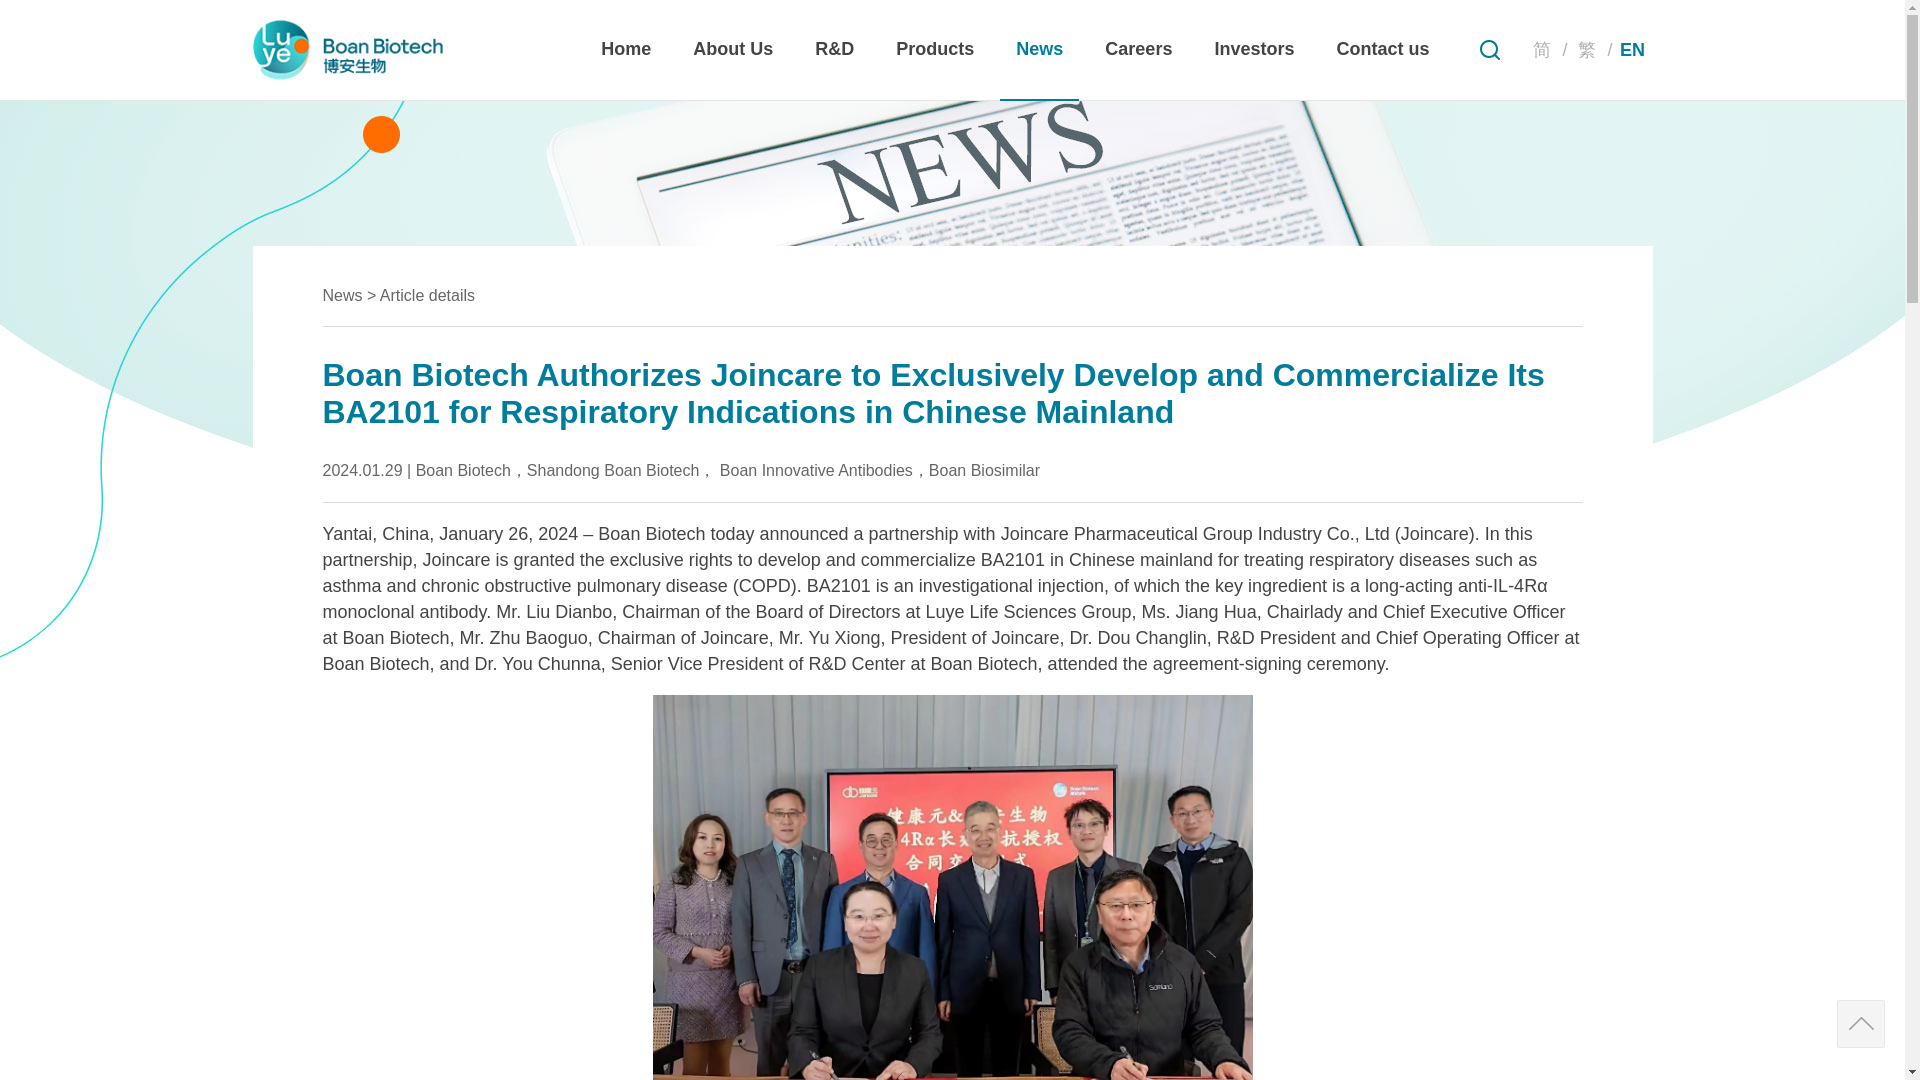 The image size is (1920, 1080). What do you see at coordinates (1382, 50) in the screenshot?
I see `Contact us` at bounding box center [1382, 50].